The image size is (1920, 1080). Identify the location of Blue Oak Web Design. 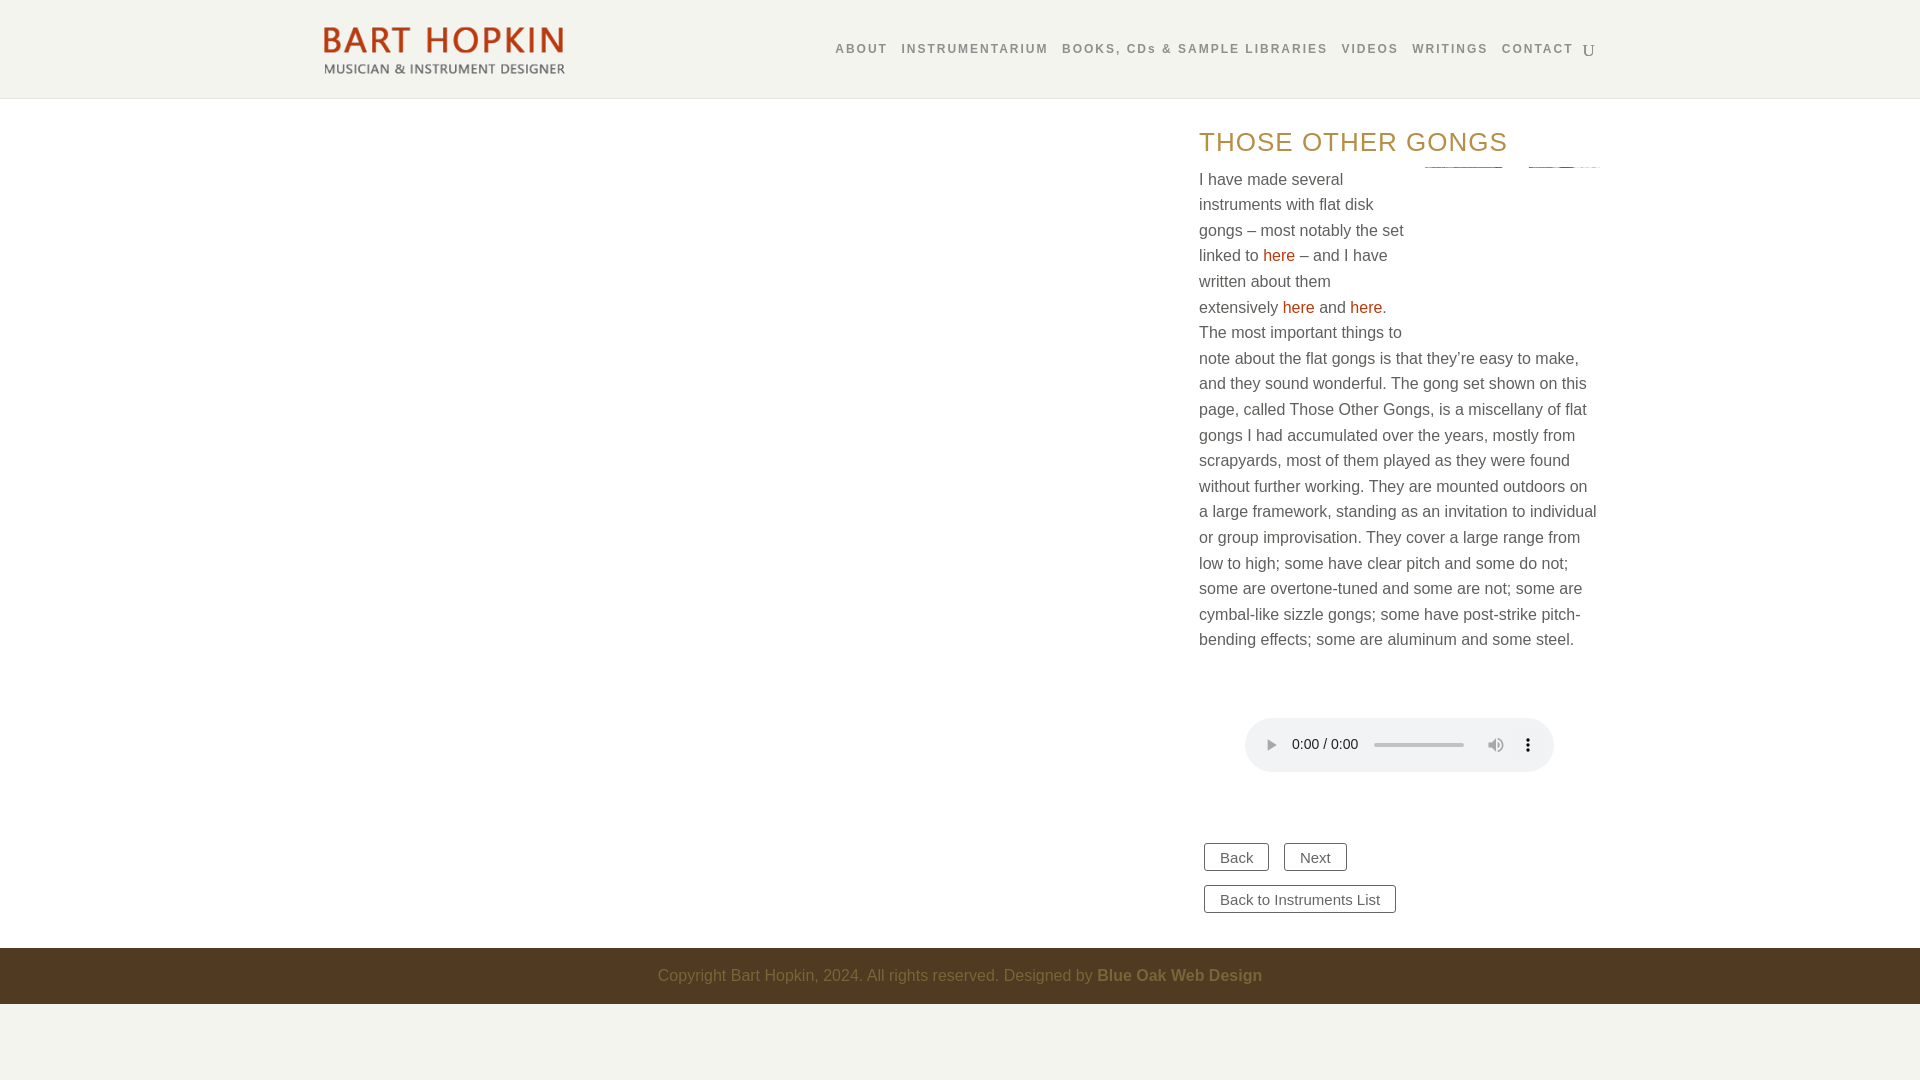
(1178, 974).